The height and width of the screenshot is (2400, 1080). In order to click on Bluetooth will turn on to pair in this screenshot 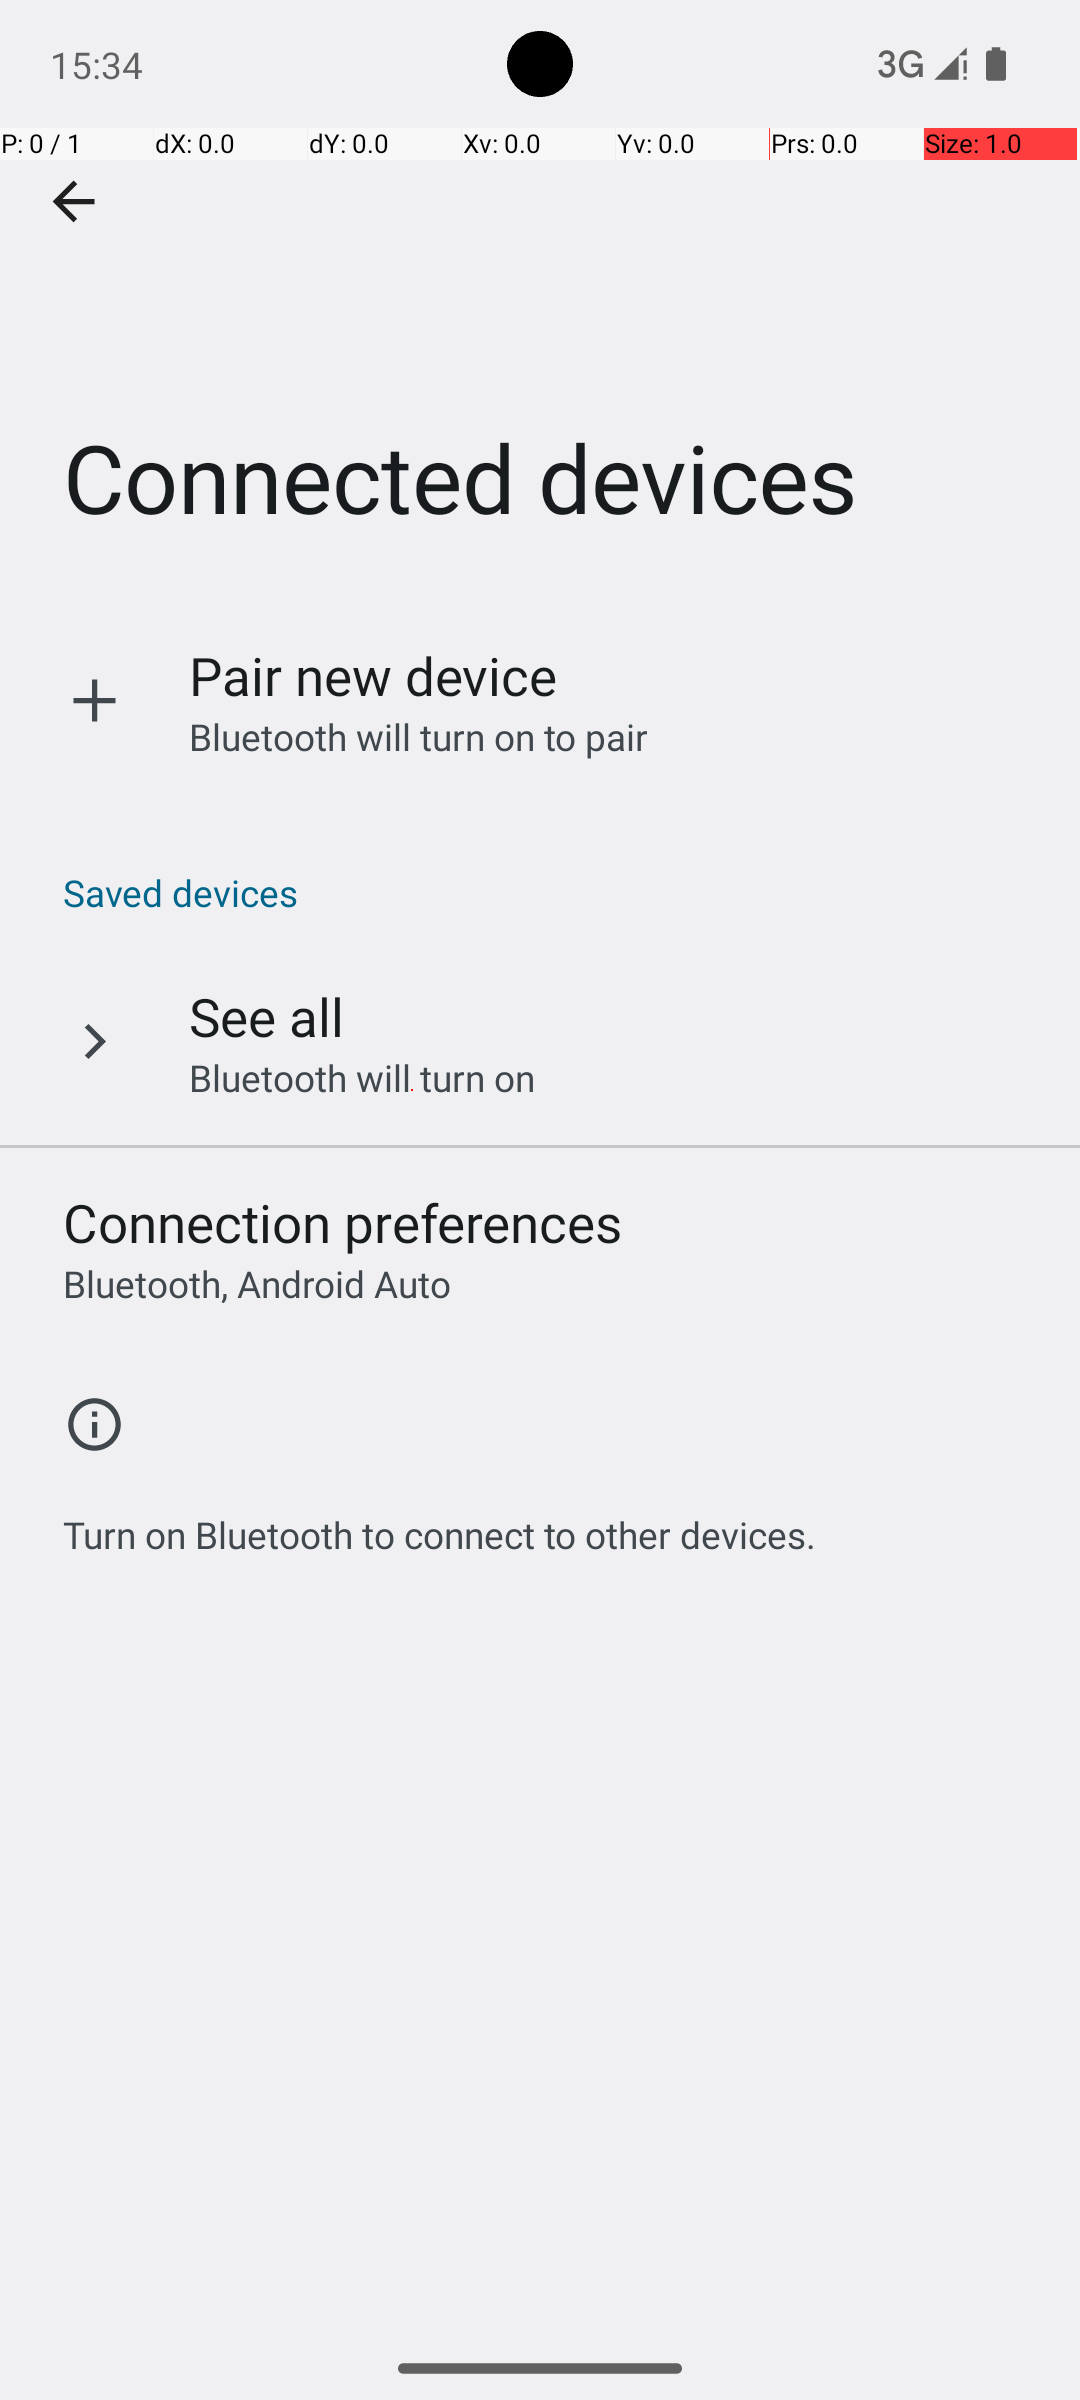, I will do `click(419, 736)`.